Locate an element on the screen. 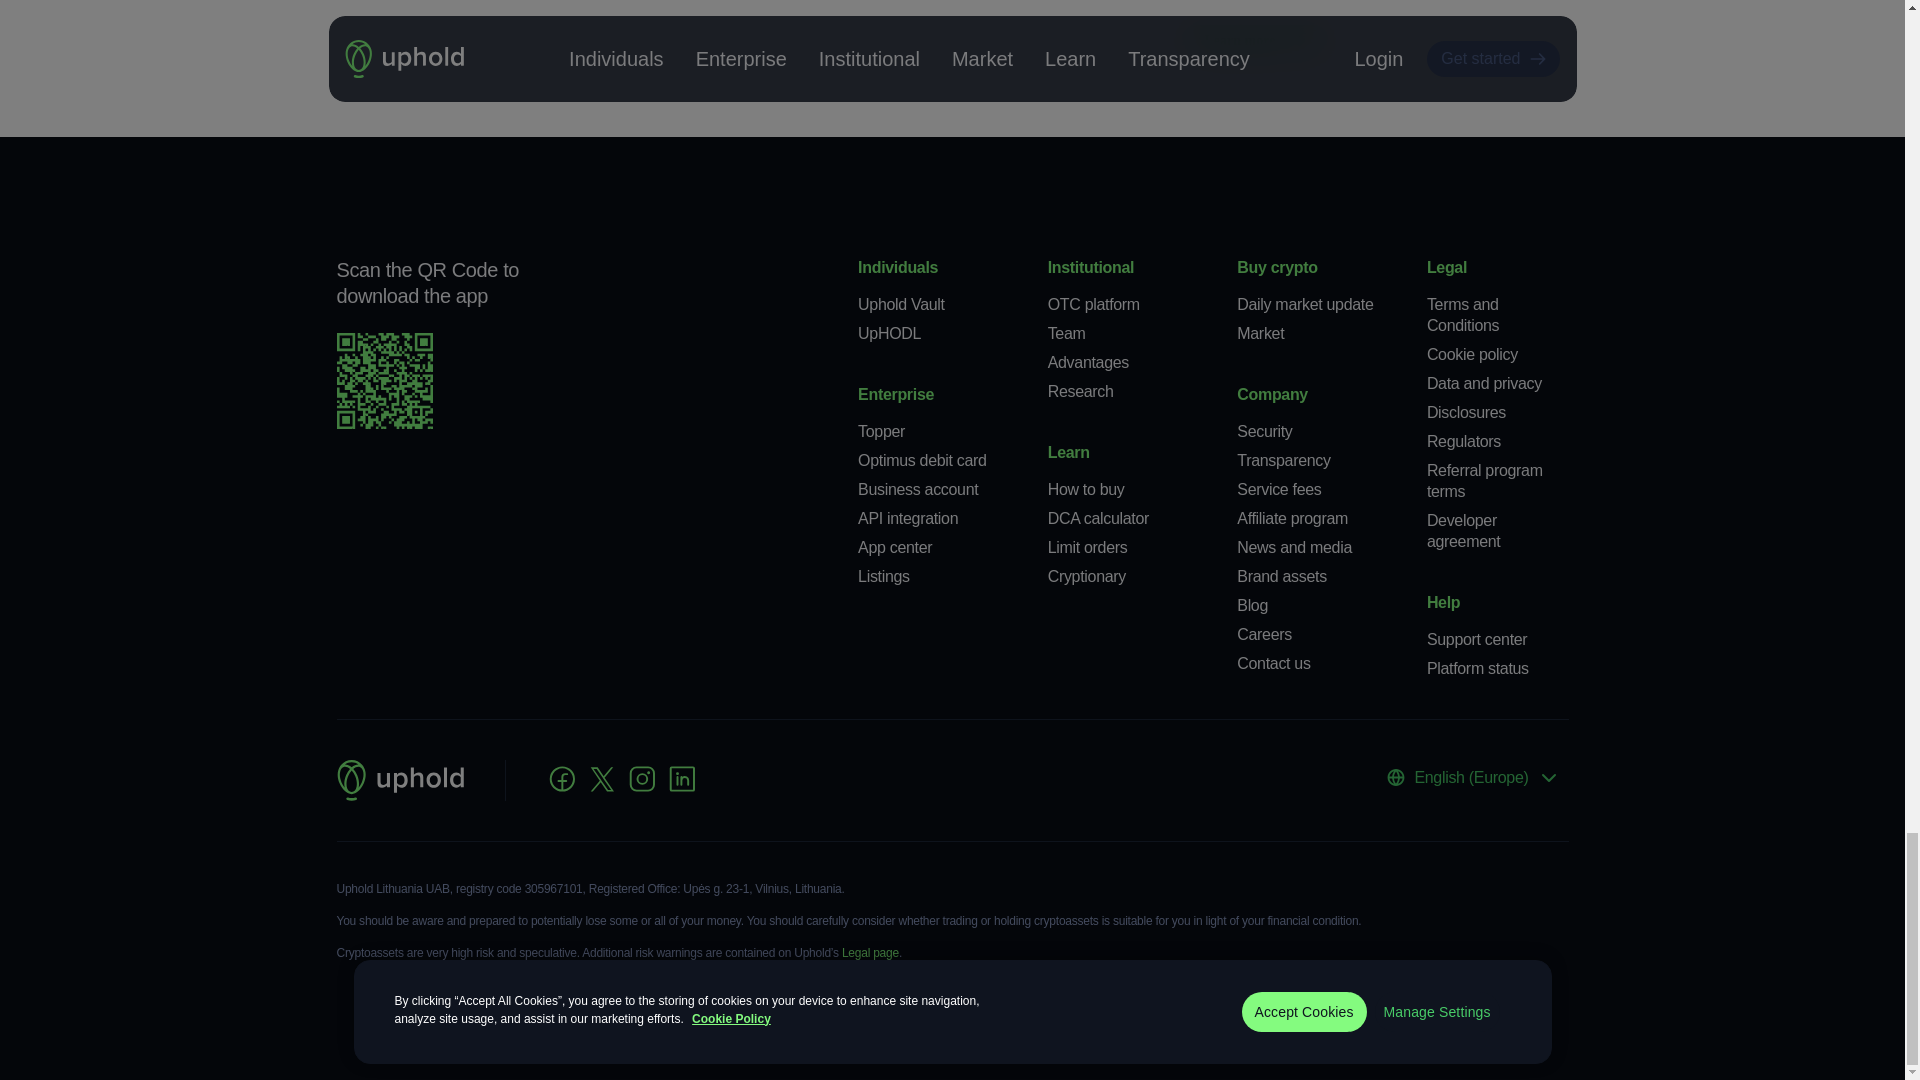 The height and width of the screenshot is (1080, 1920). App center is located at coordinates (894, 547).